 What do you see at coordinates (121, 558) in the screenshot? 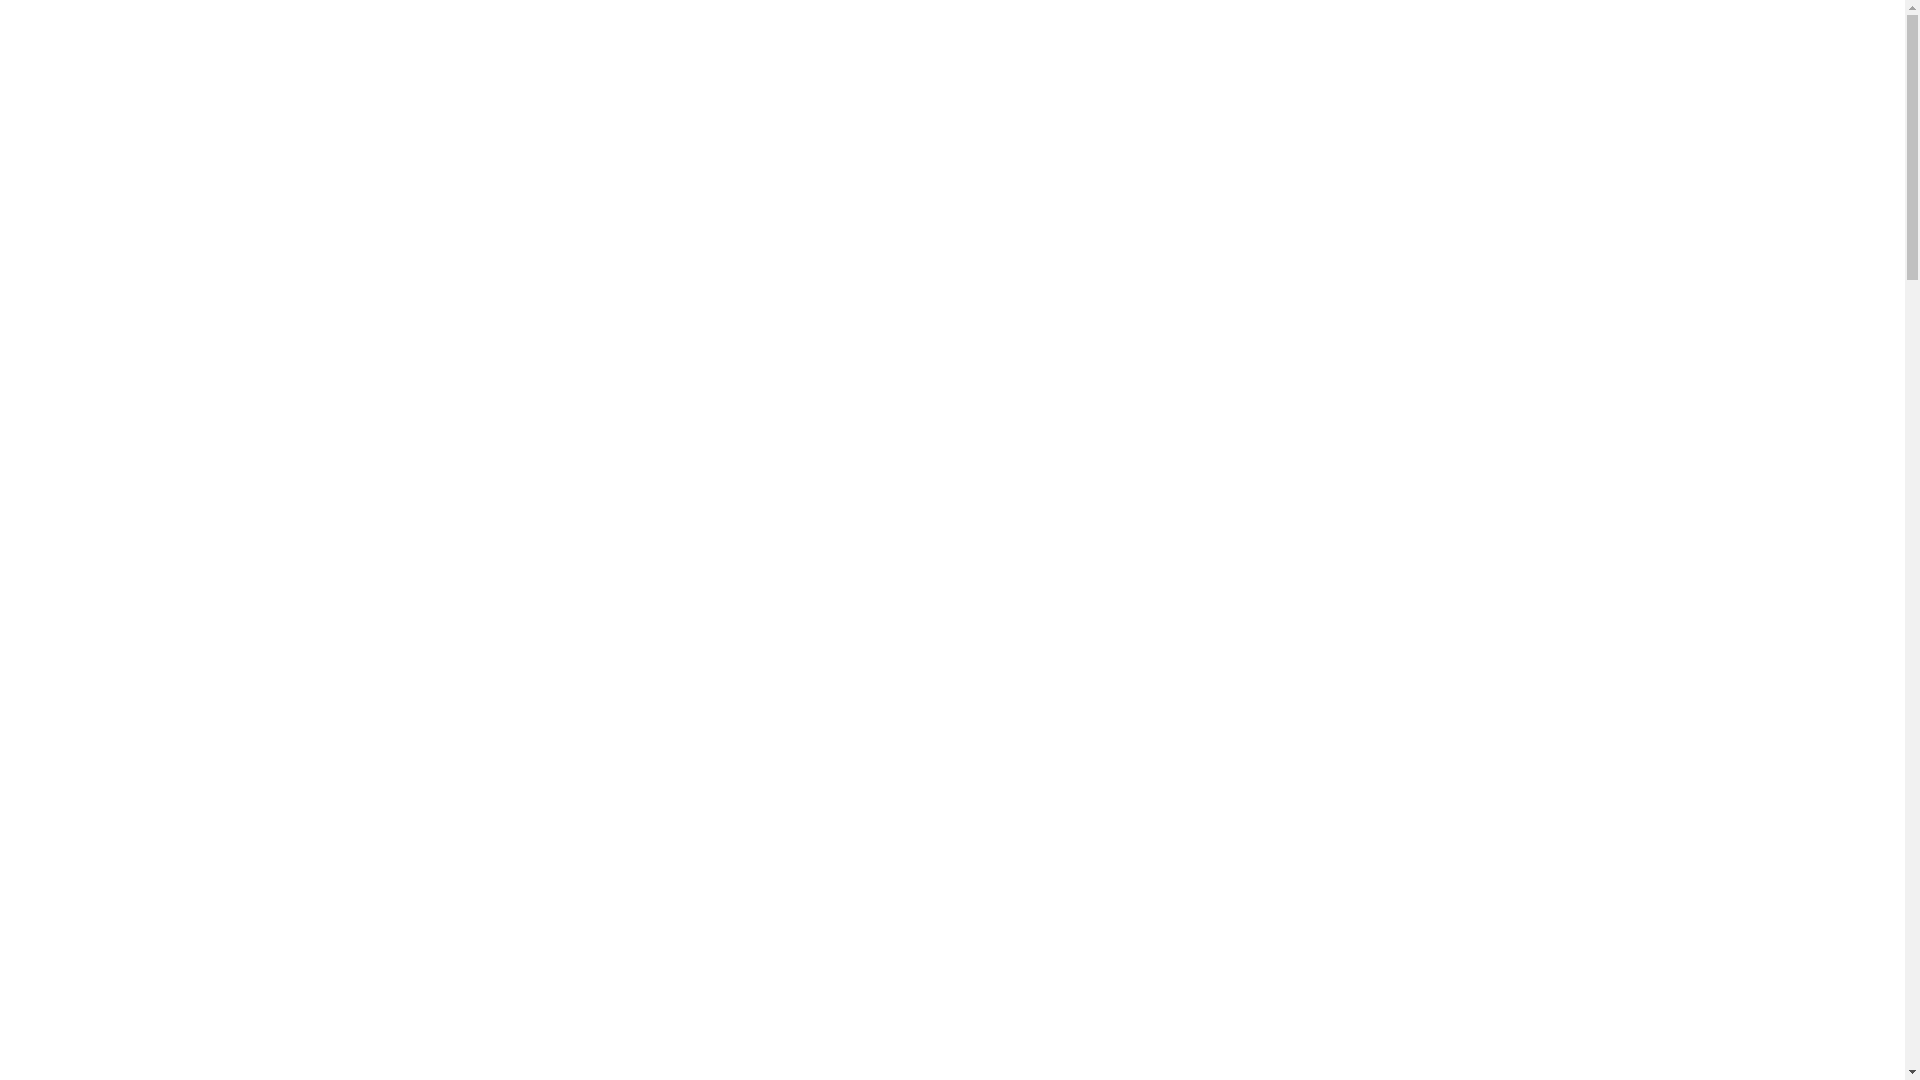
I see `Jazz-Funk` at bounding box center [121, 558].